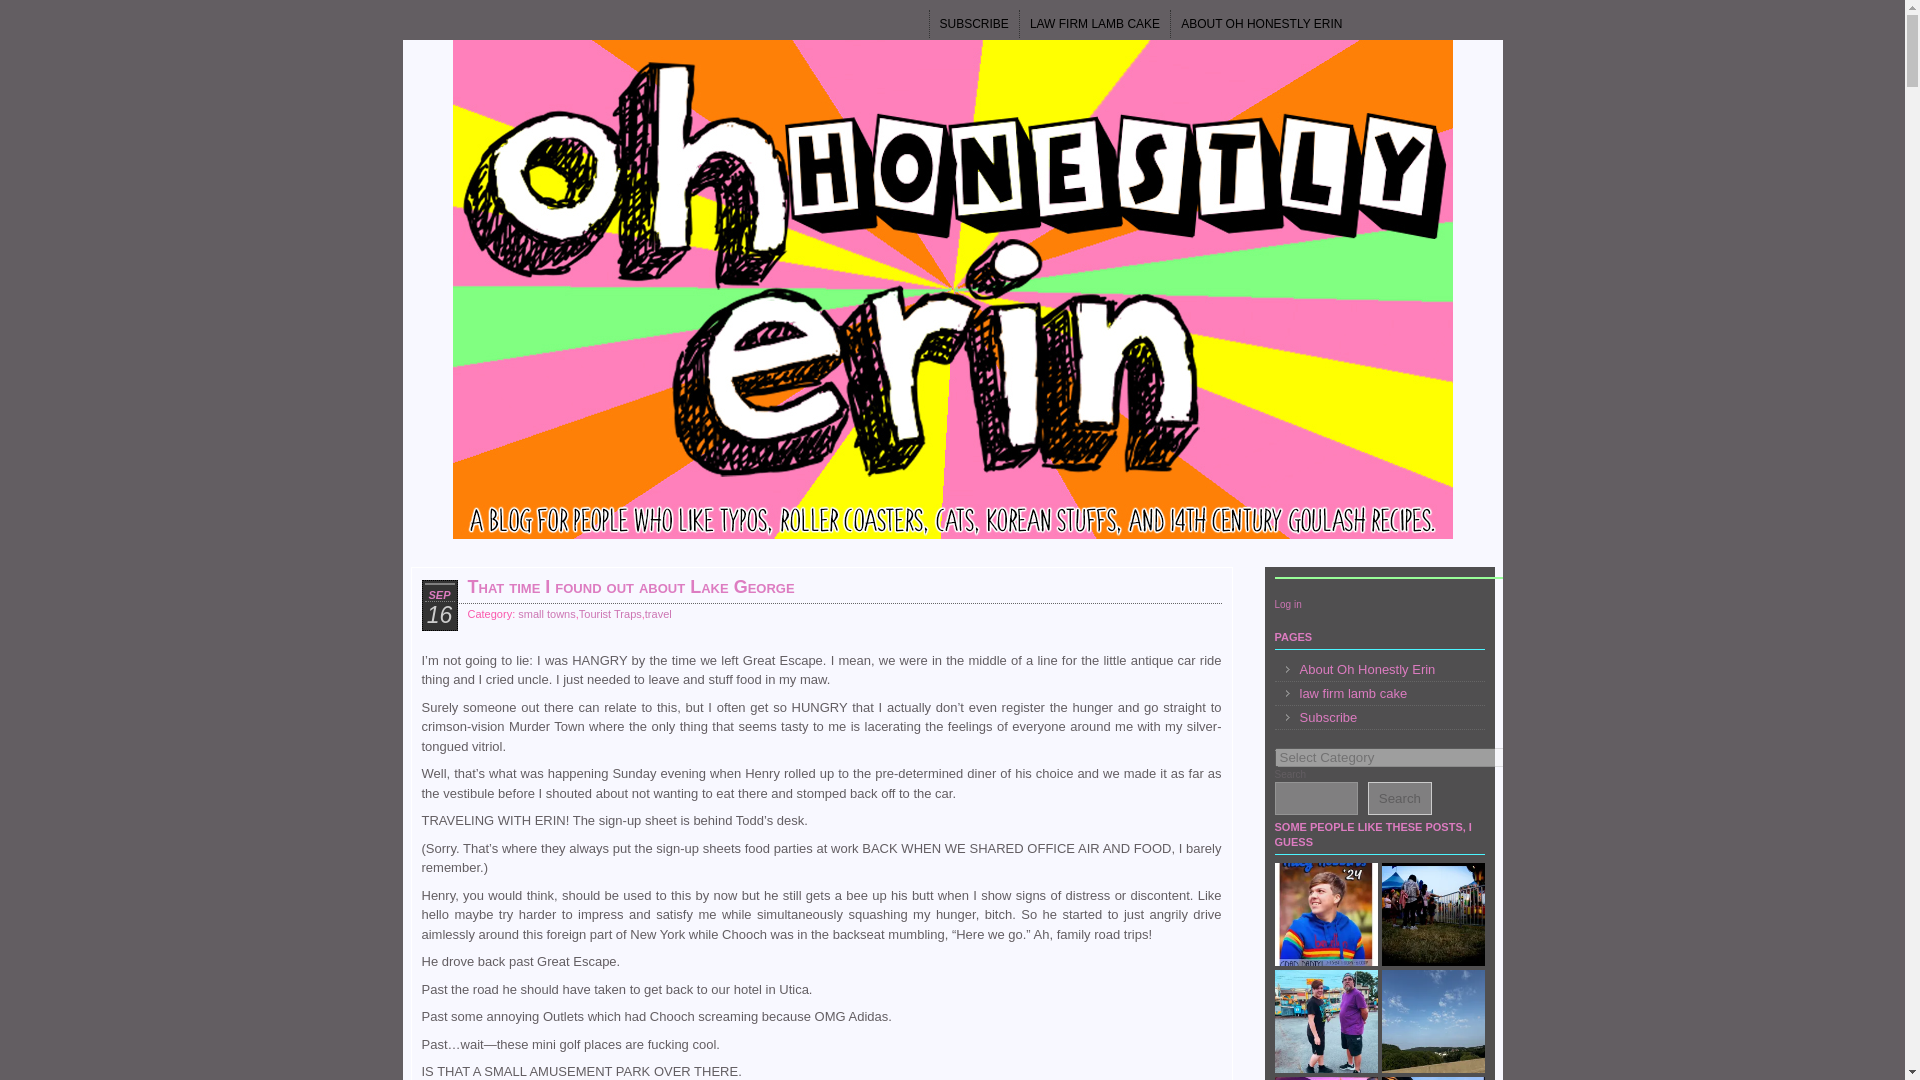 The height and width of the screenshot is (1080, 1920). What do you see at coordinates (1094, 23) in the screenshot?
I see `LAW FIRM LAMB CAKE` at bounding box center [1094, 23].